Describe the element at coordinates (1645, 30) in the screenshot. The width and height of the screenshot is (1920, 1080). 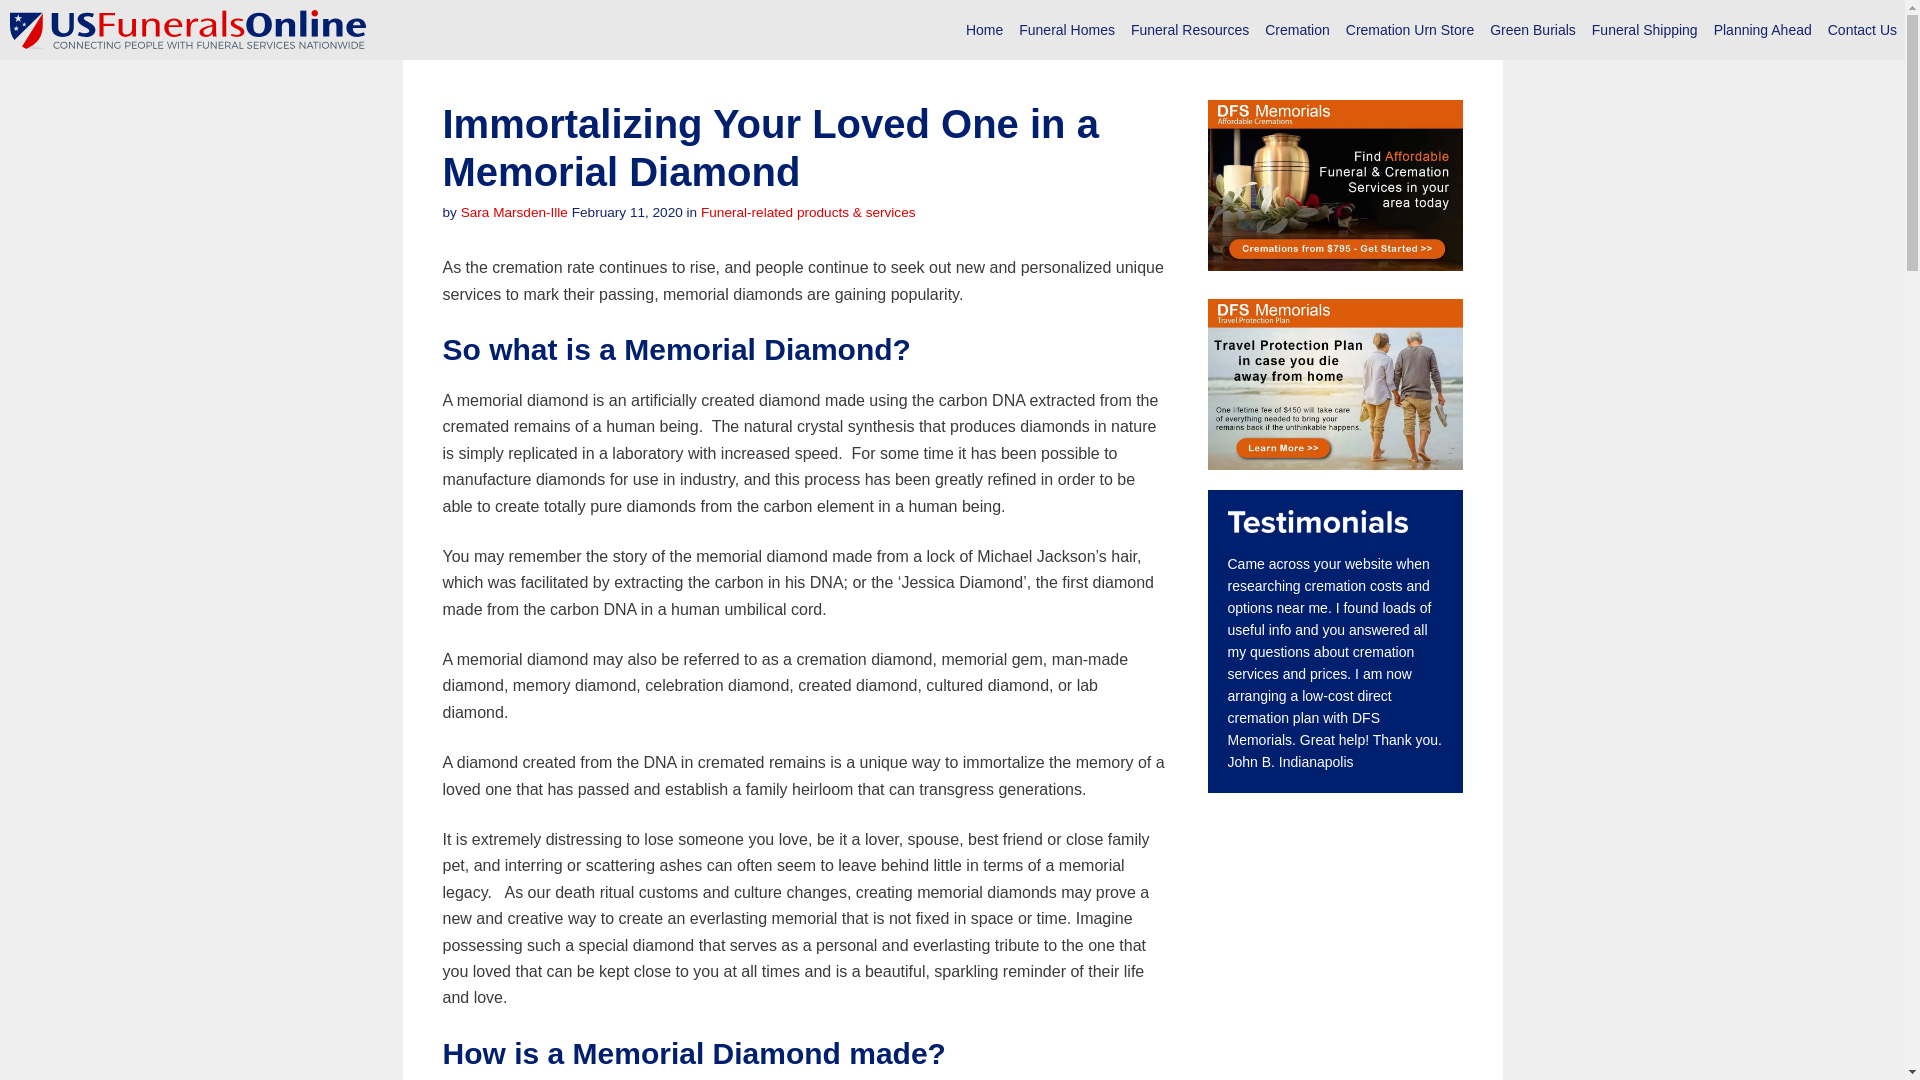
I see `Funeral Shipping` at that location.